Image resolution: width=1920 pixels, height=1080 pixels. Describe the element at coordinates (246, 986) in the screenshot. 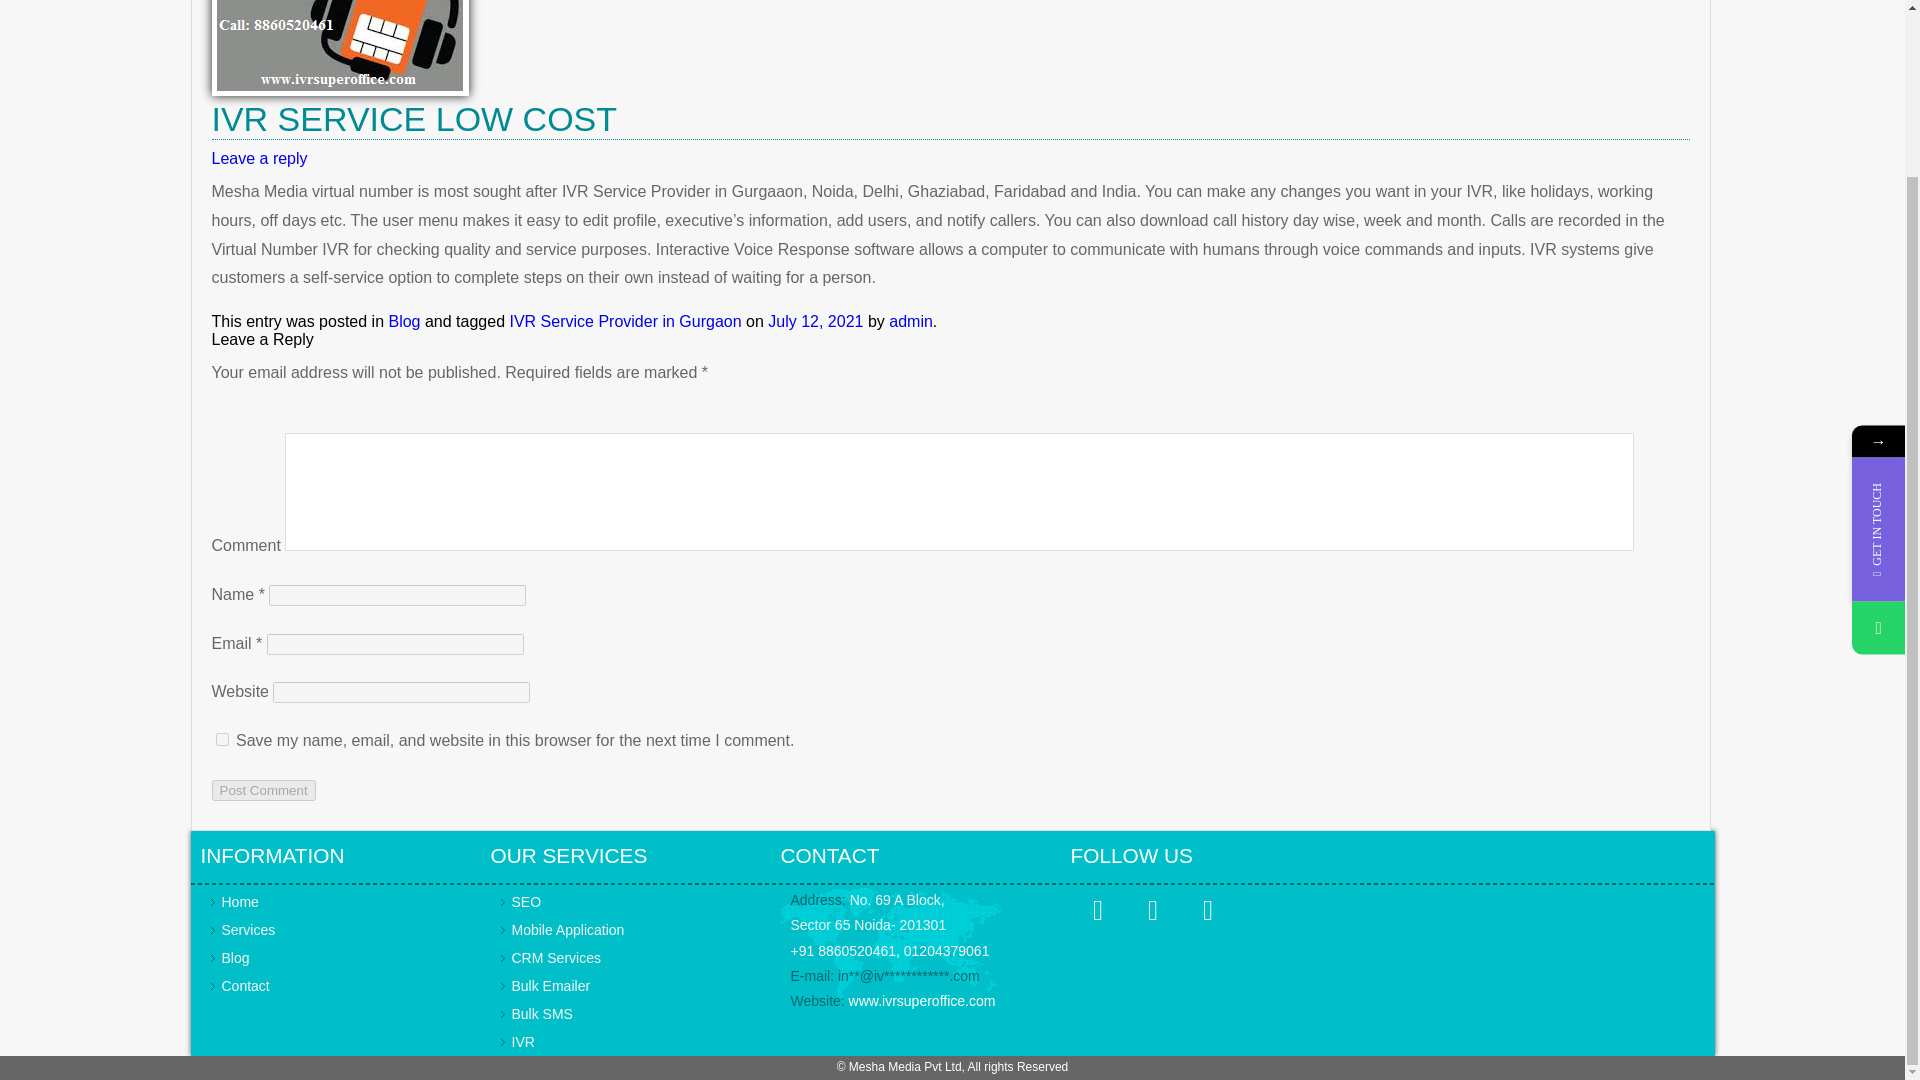

I see `Contact` at that location.